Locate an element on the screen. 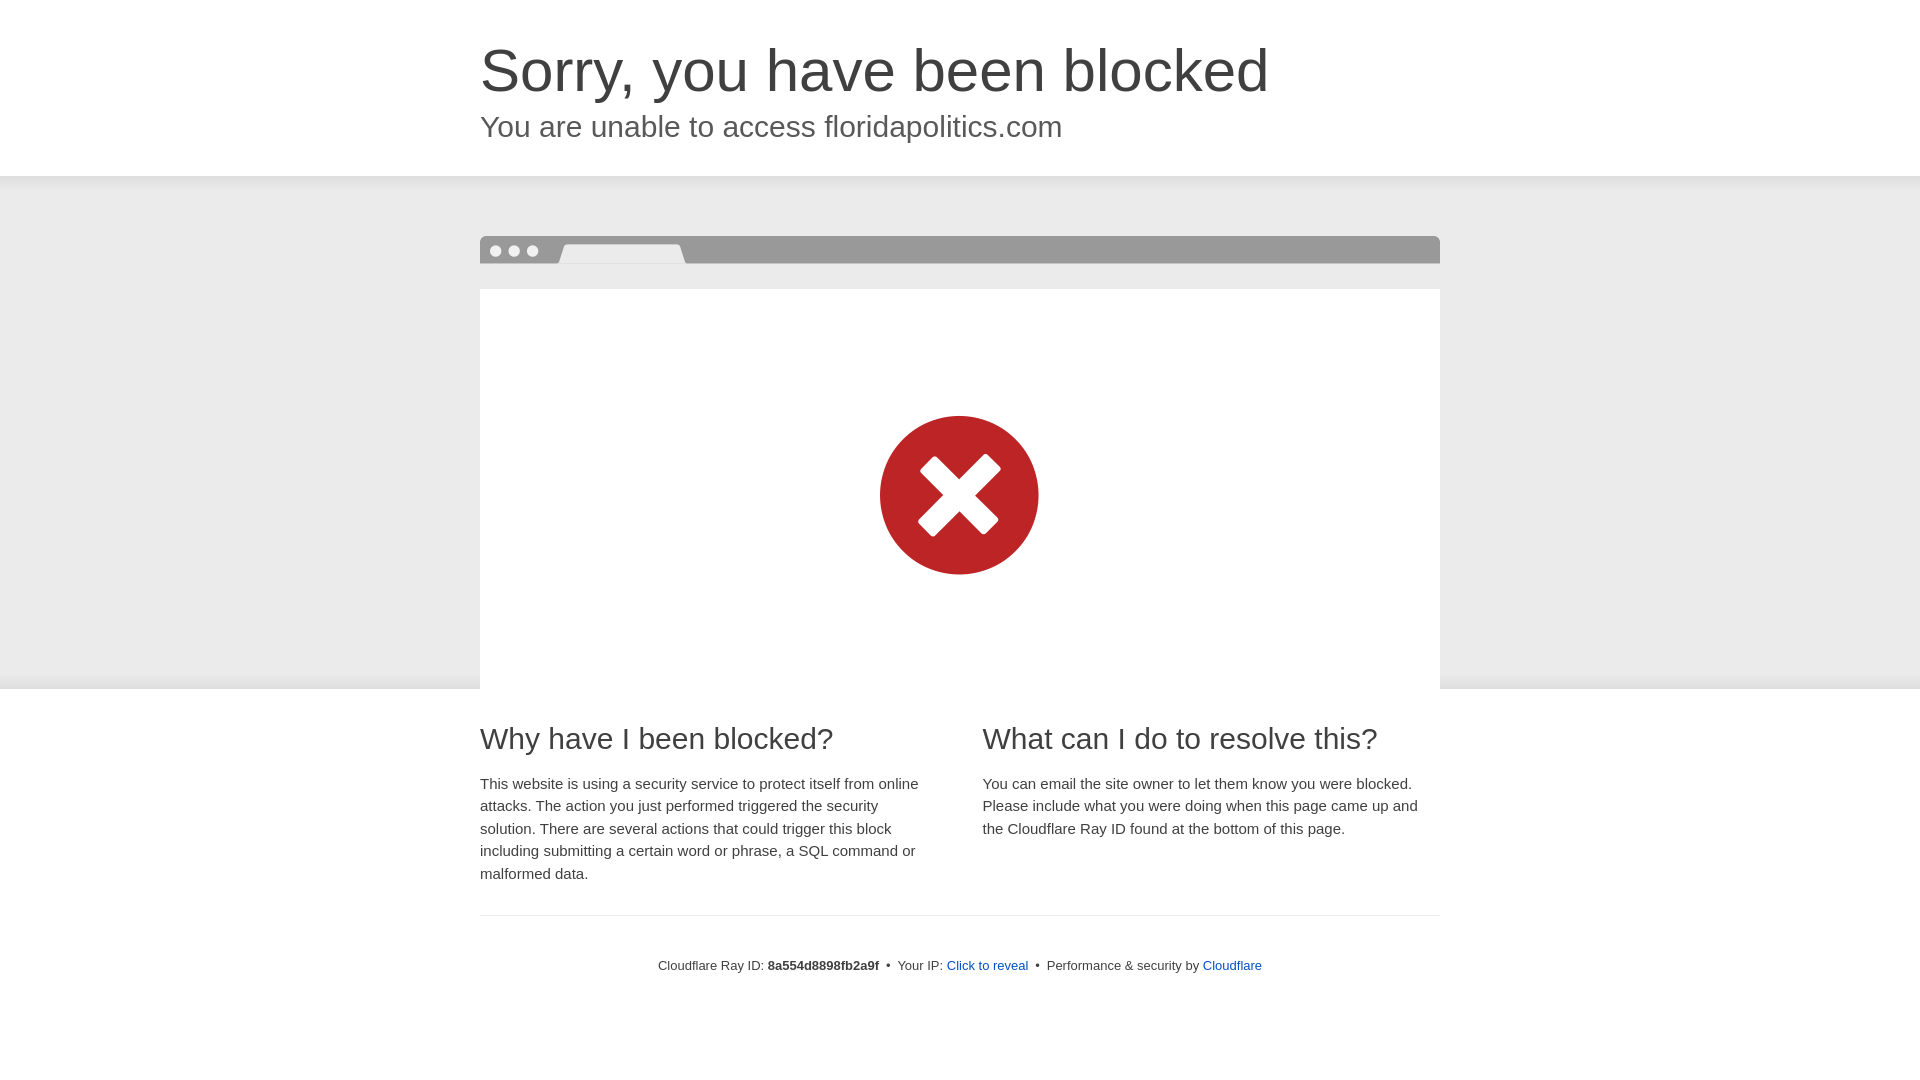 This screenshot has height=1080, width=1920. Cloudflare is located at coordinates (1232, 965).